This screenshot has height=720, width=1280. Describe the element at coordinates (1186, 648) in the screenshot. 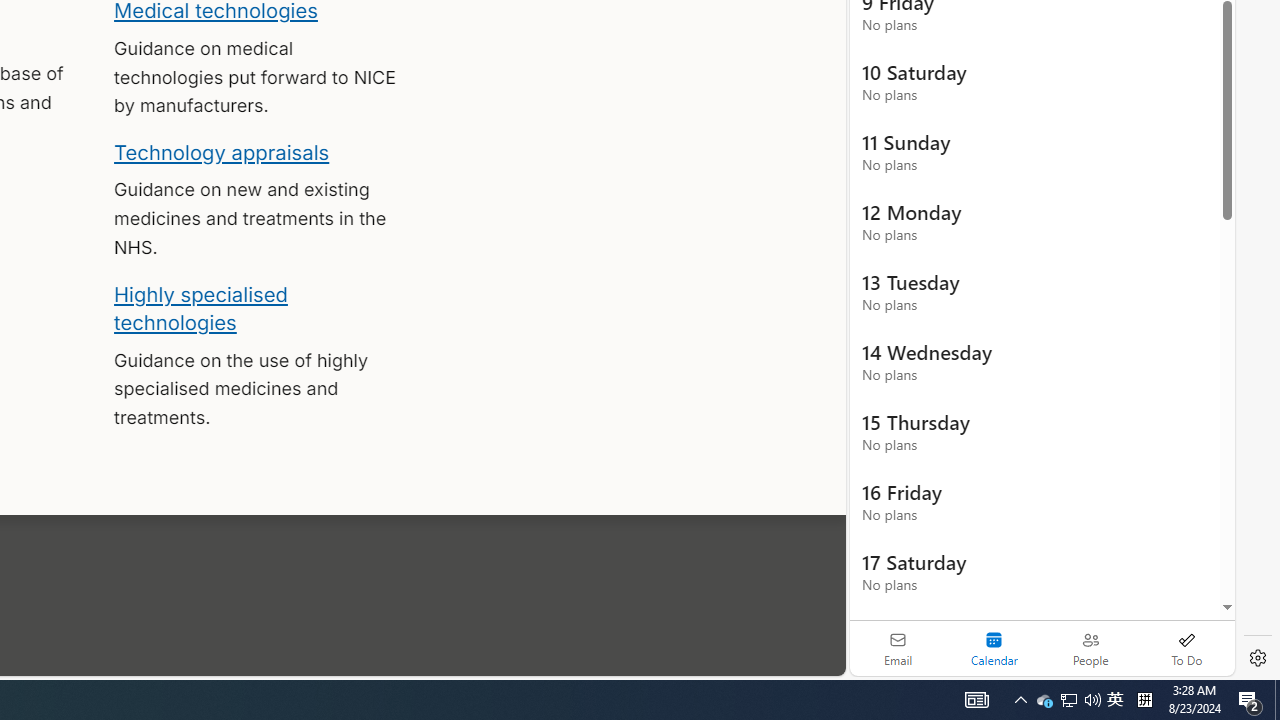

I see `To Do` at that location.